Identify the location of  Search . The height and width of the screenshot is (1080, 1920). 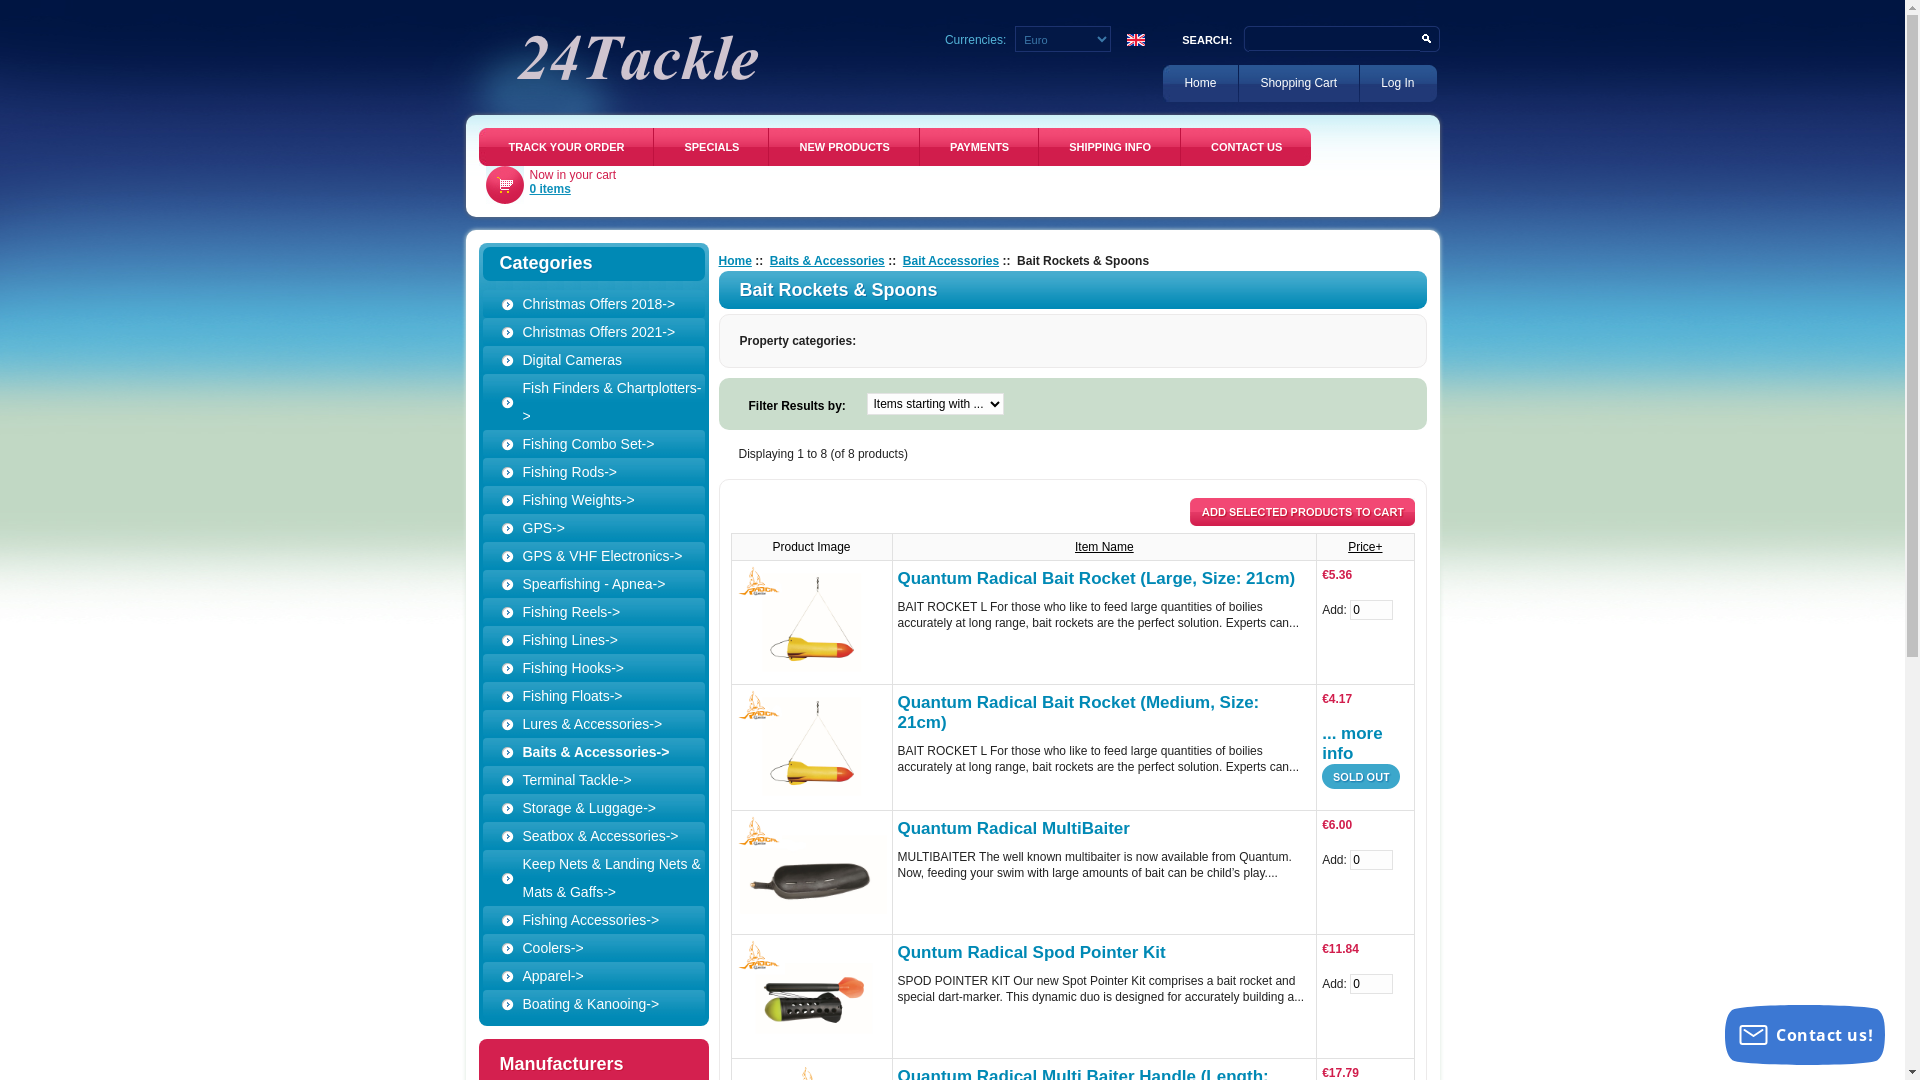
(1430, 39).